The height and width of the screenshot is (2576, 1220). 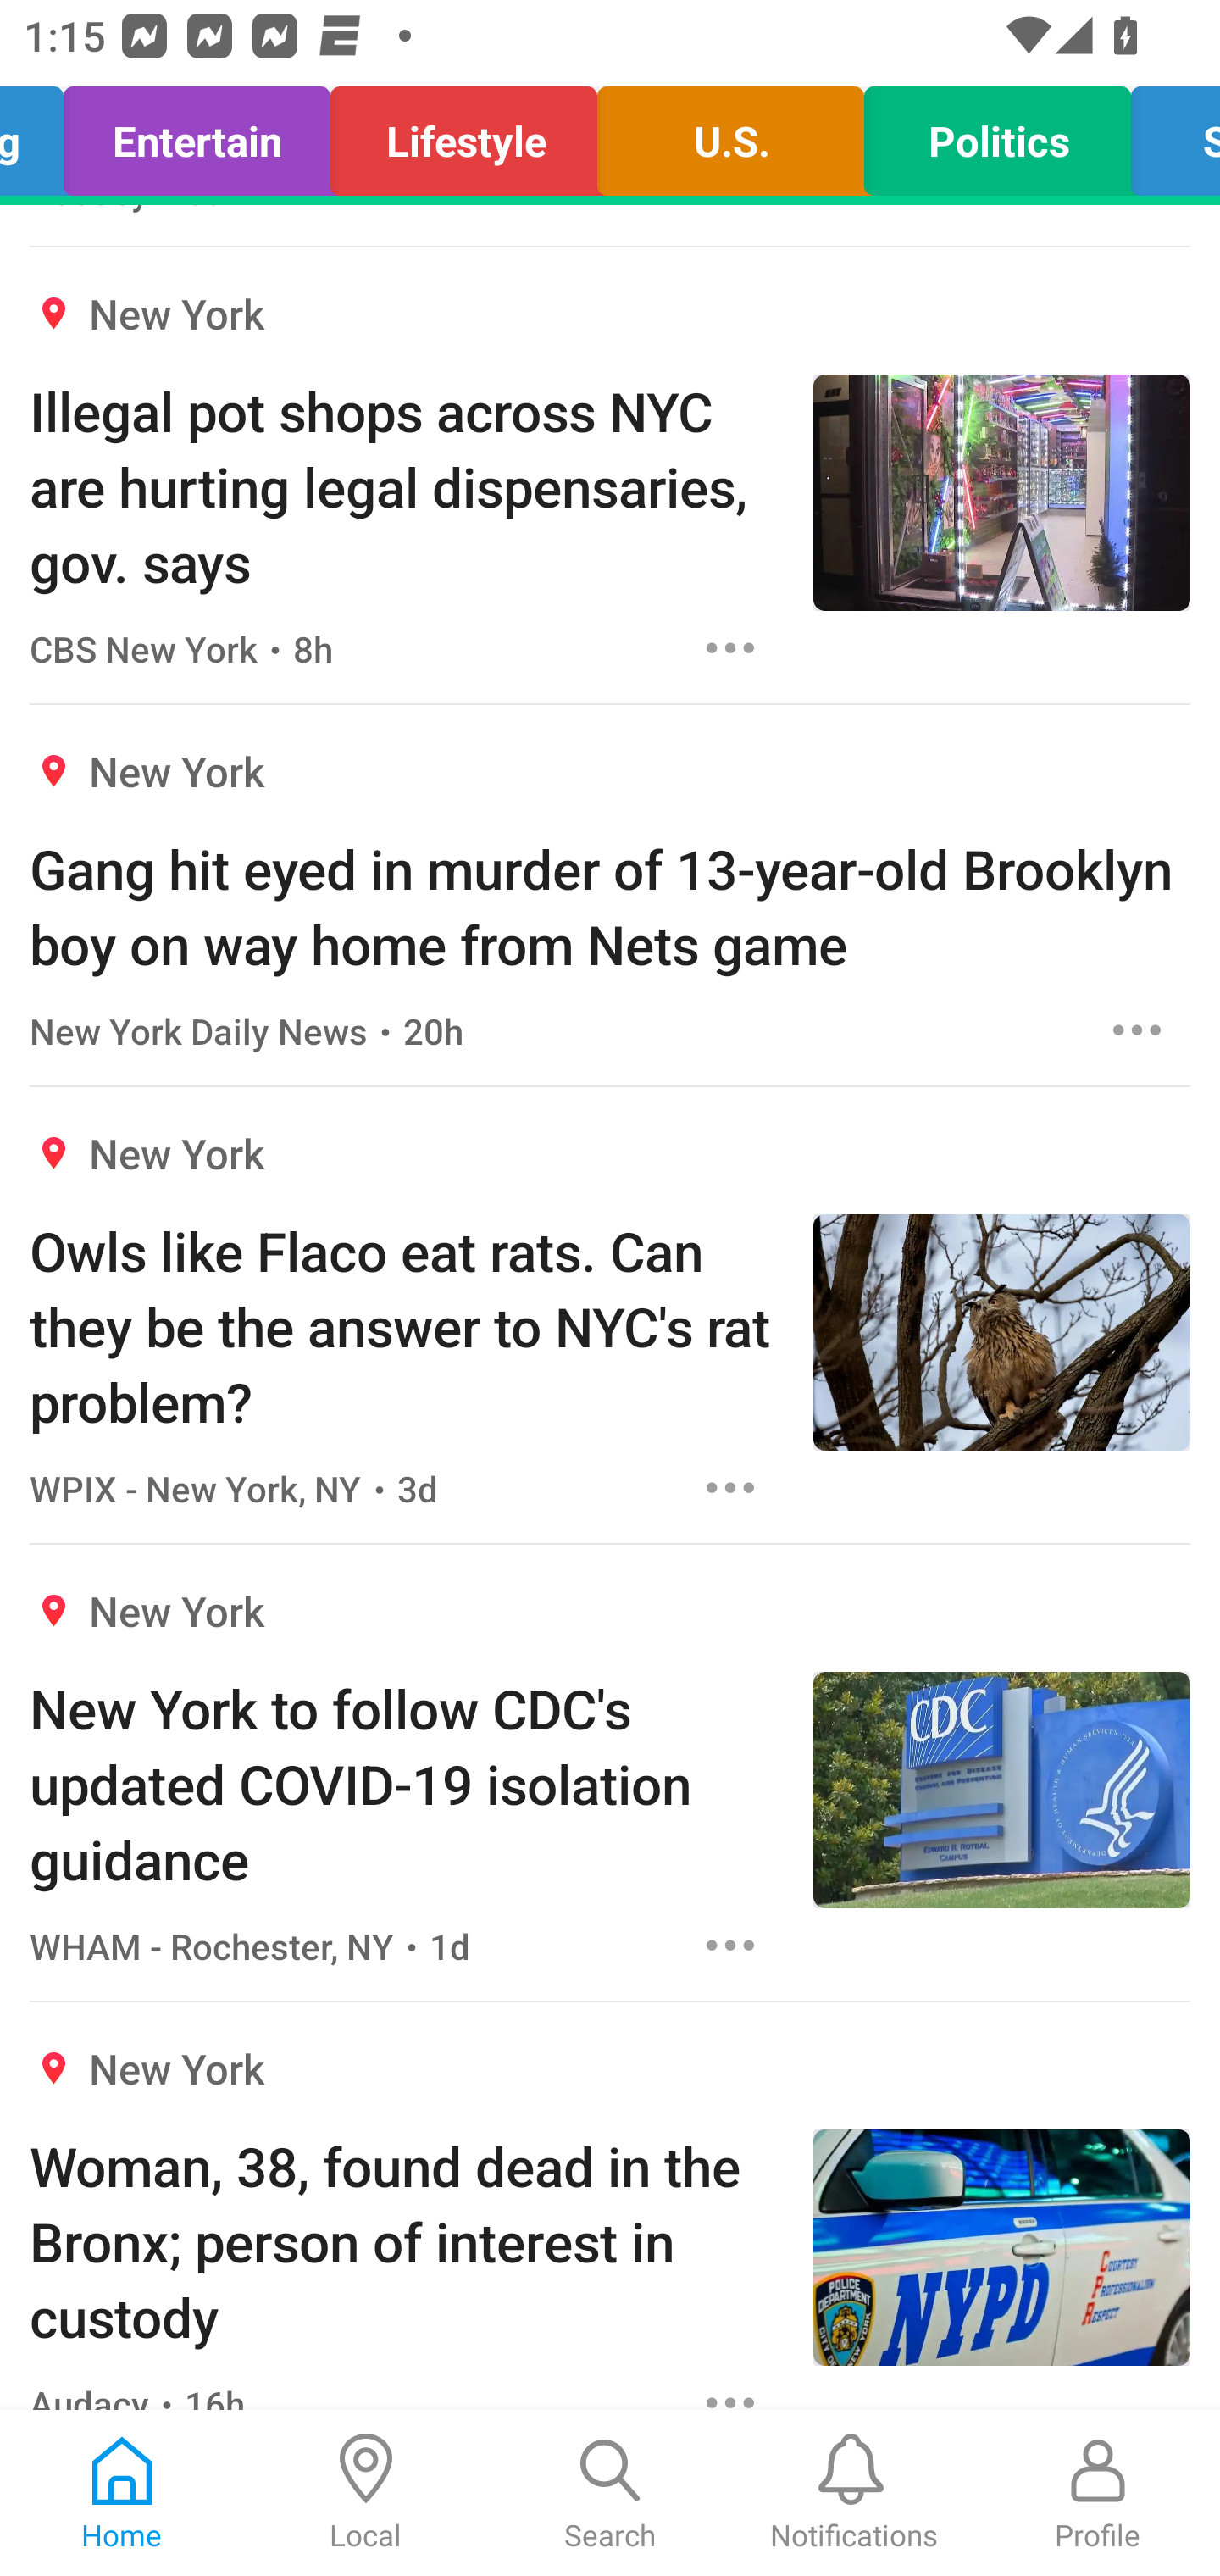 I want to click on Entertain, so click(x=197, y=134).